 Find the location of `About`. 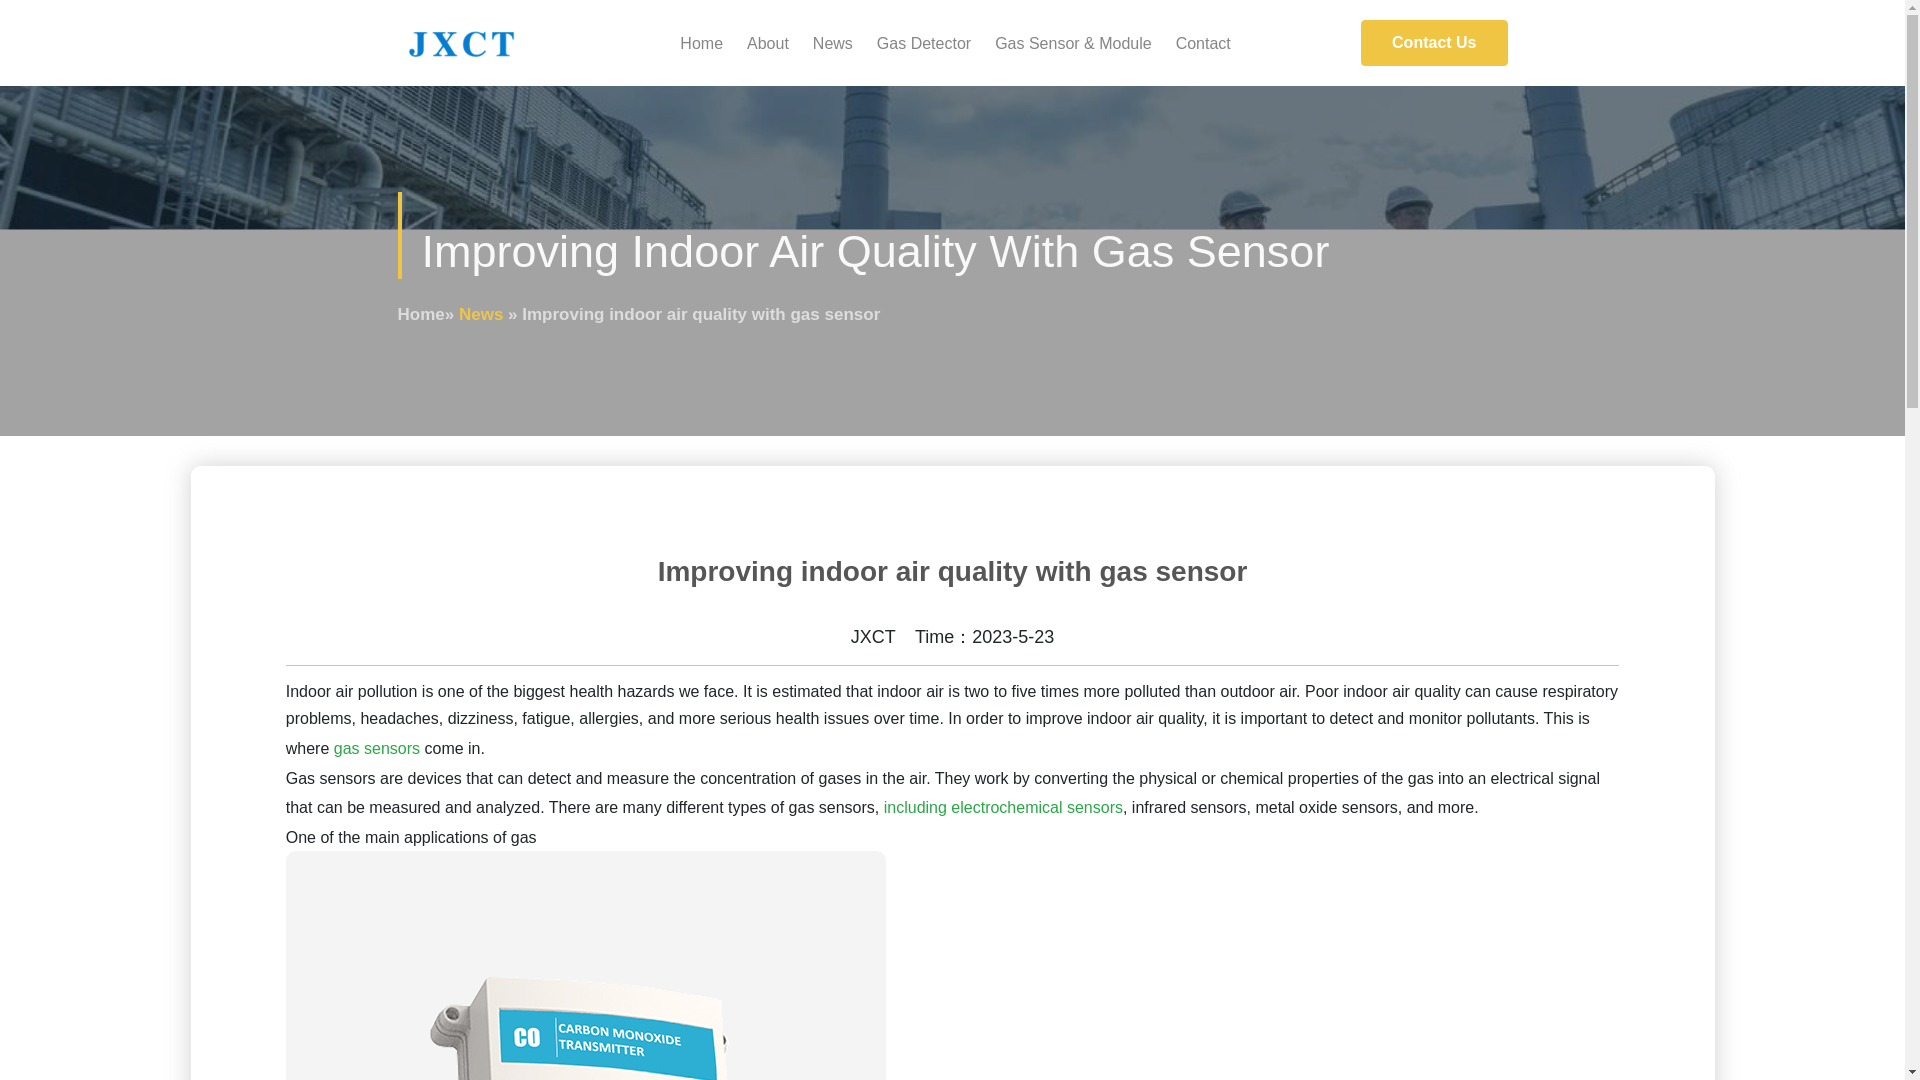

About is located at coordinates (768, 42).